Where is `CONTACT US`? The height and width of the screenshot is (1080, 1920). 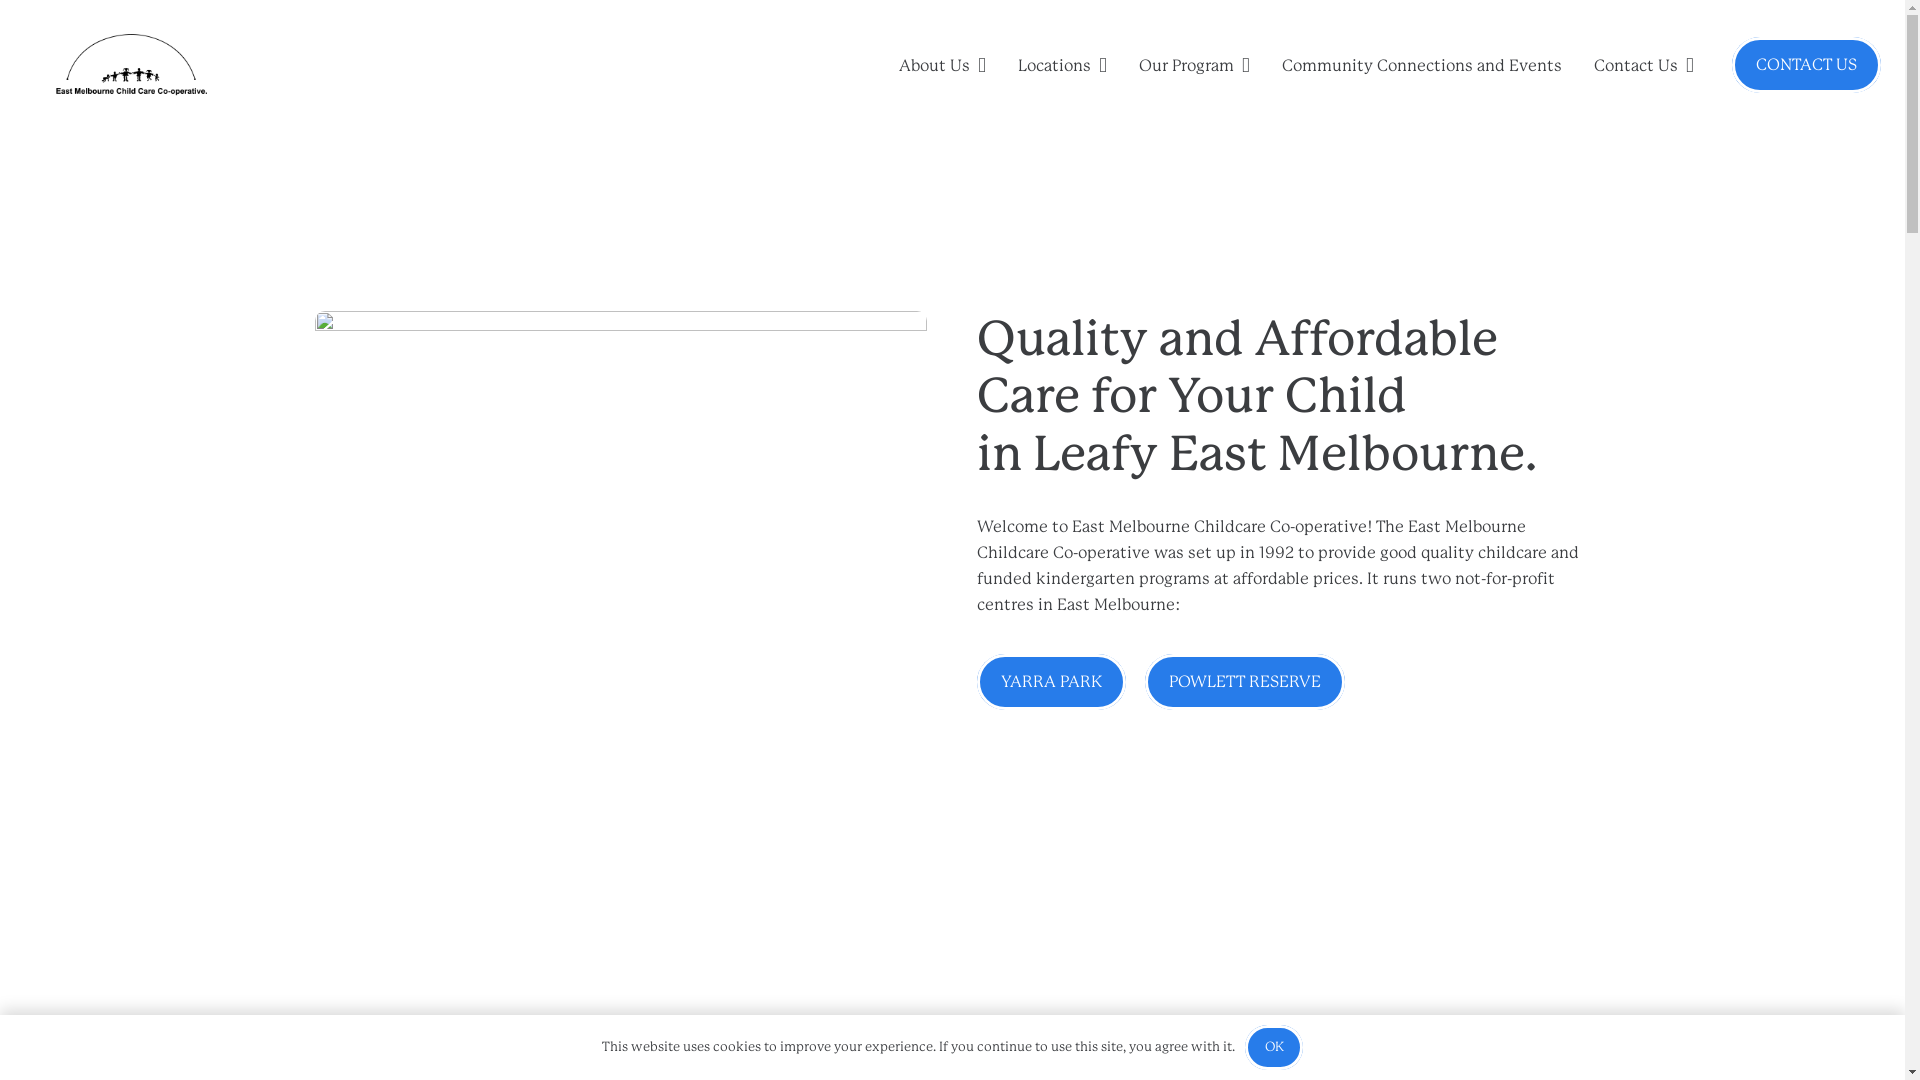
CONTACT US is located at coordinates (1806, 65).